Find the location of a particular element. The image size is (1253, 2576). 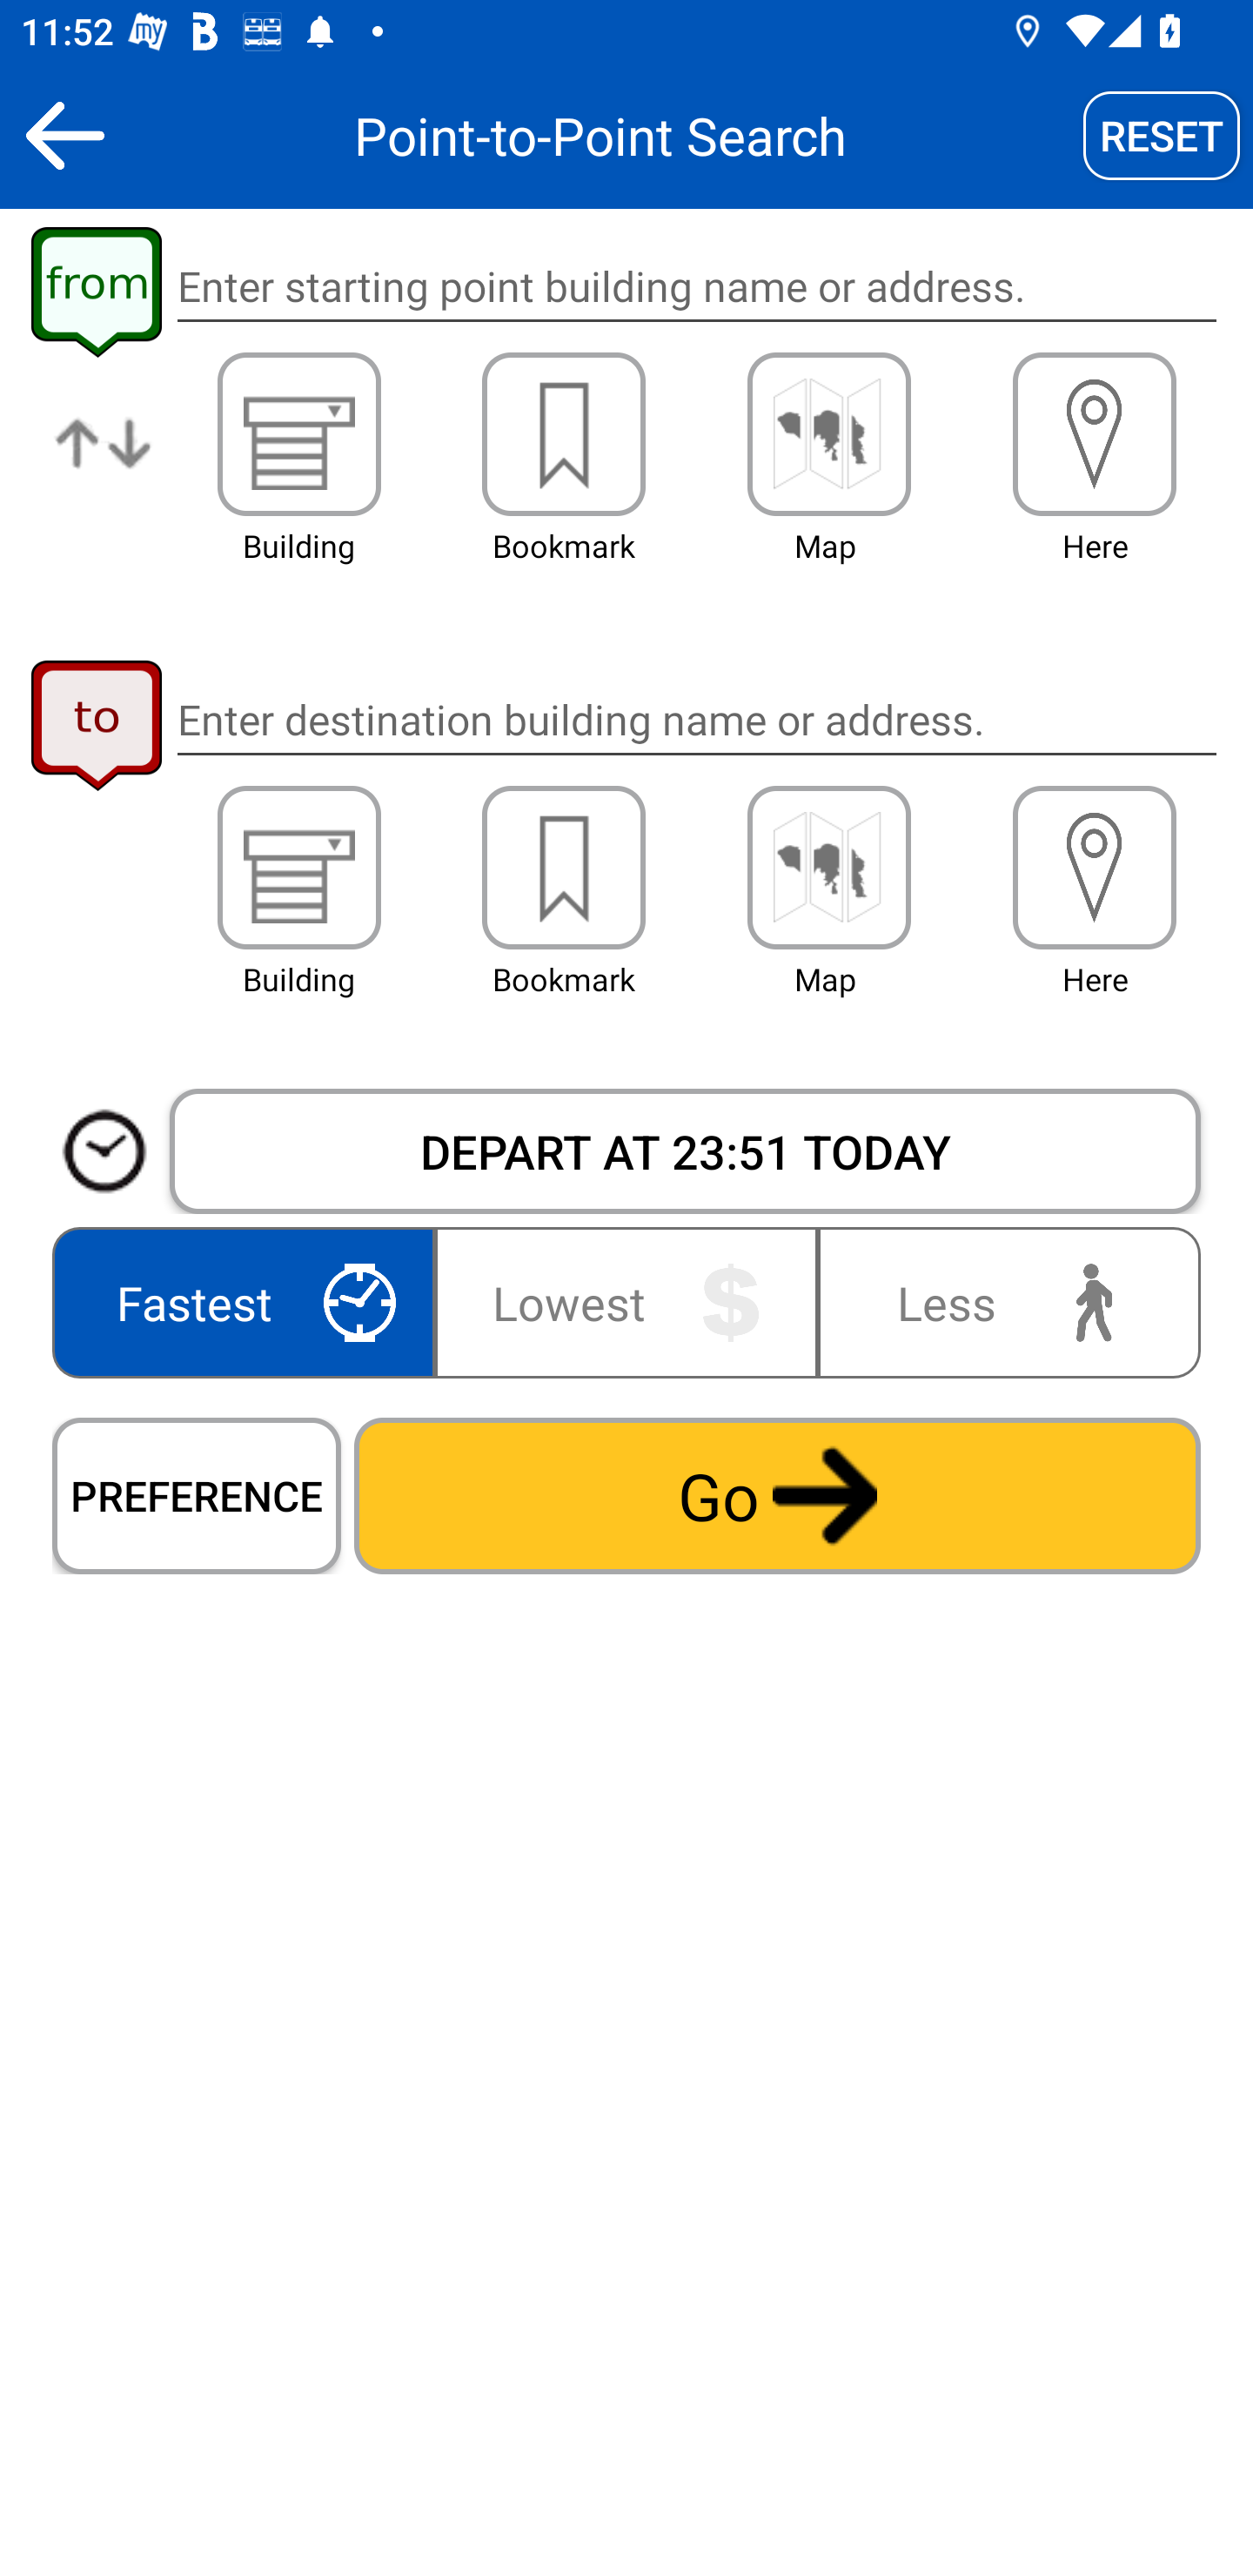

Fastest selected is located at coordinates (249, 1302).